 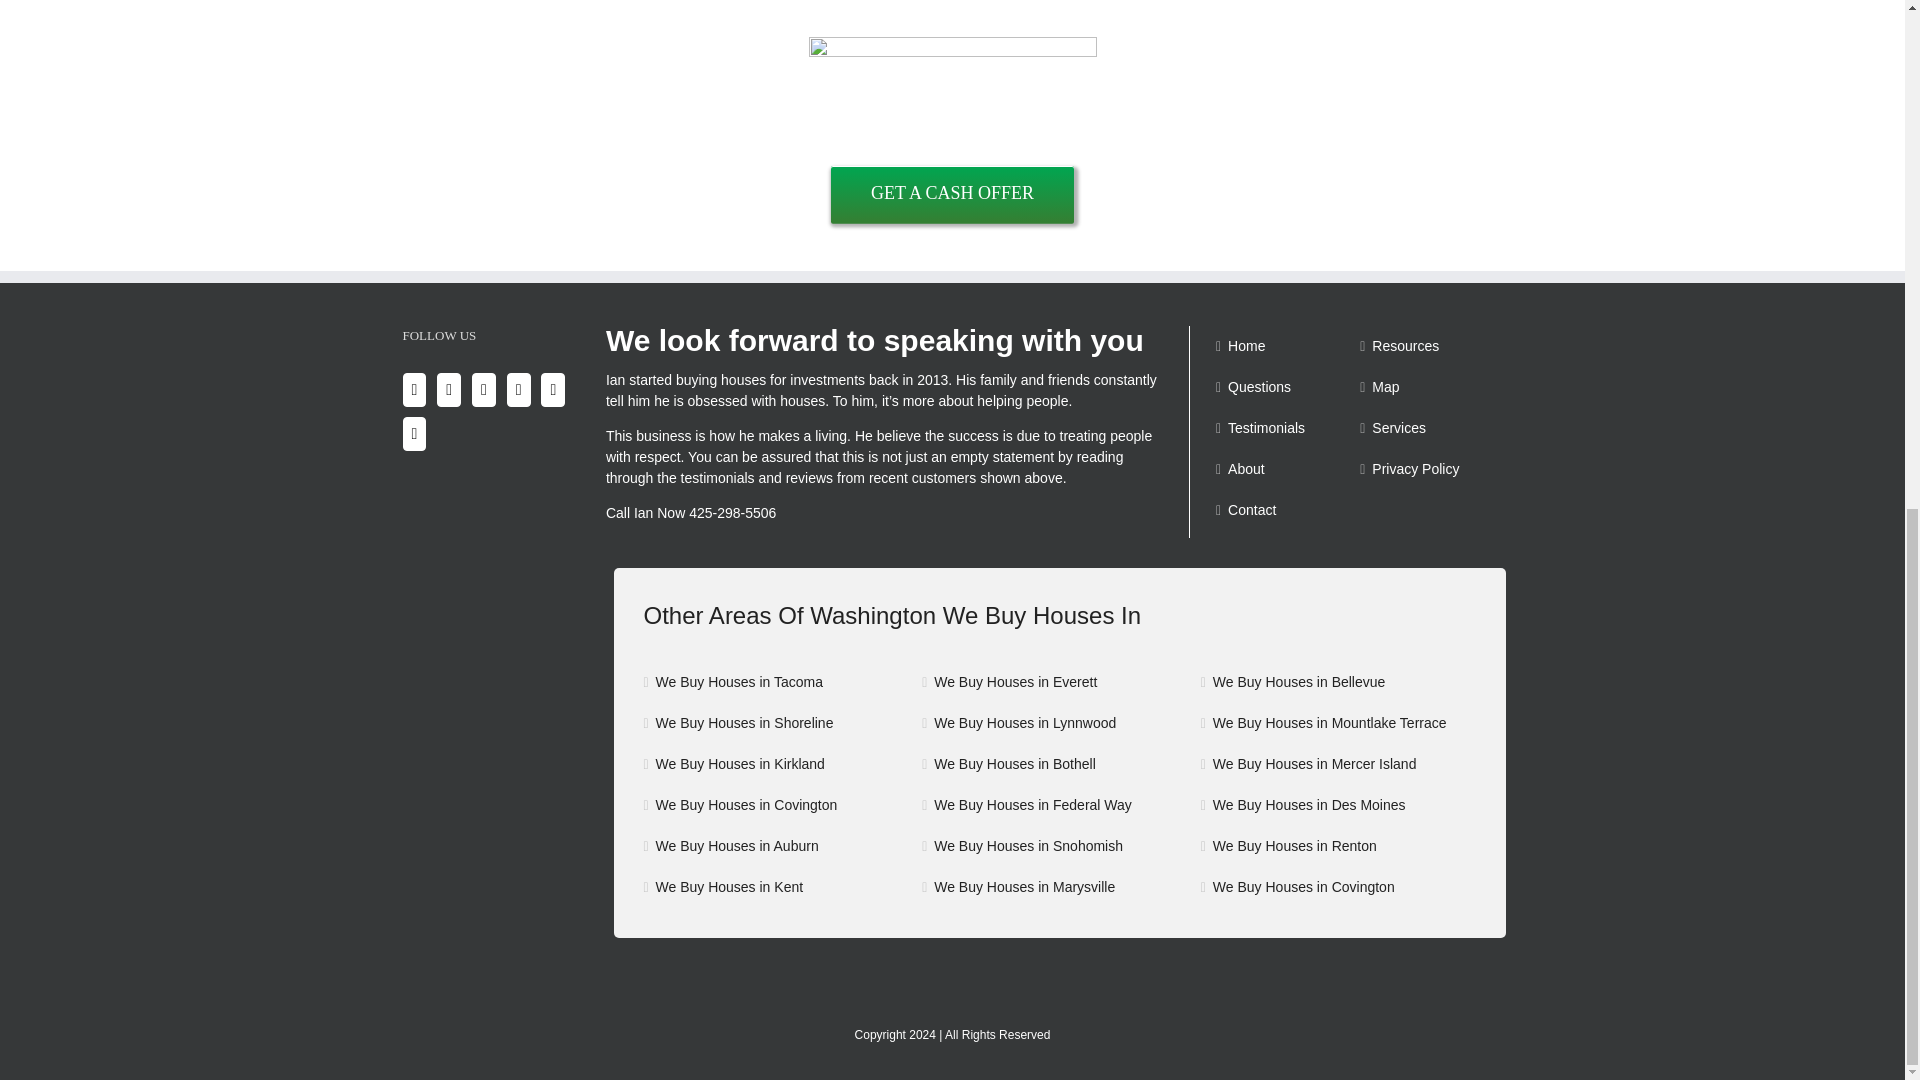 I want to click on We Buy Houses in Snohomish, so click(x=1060, y=846).